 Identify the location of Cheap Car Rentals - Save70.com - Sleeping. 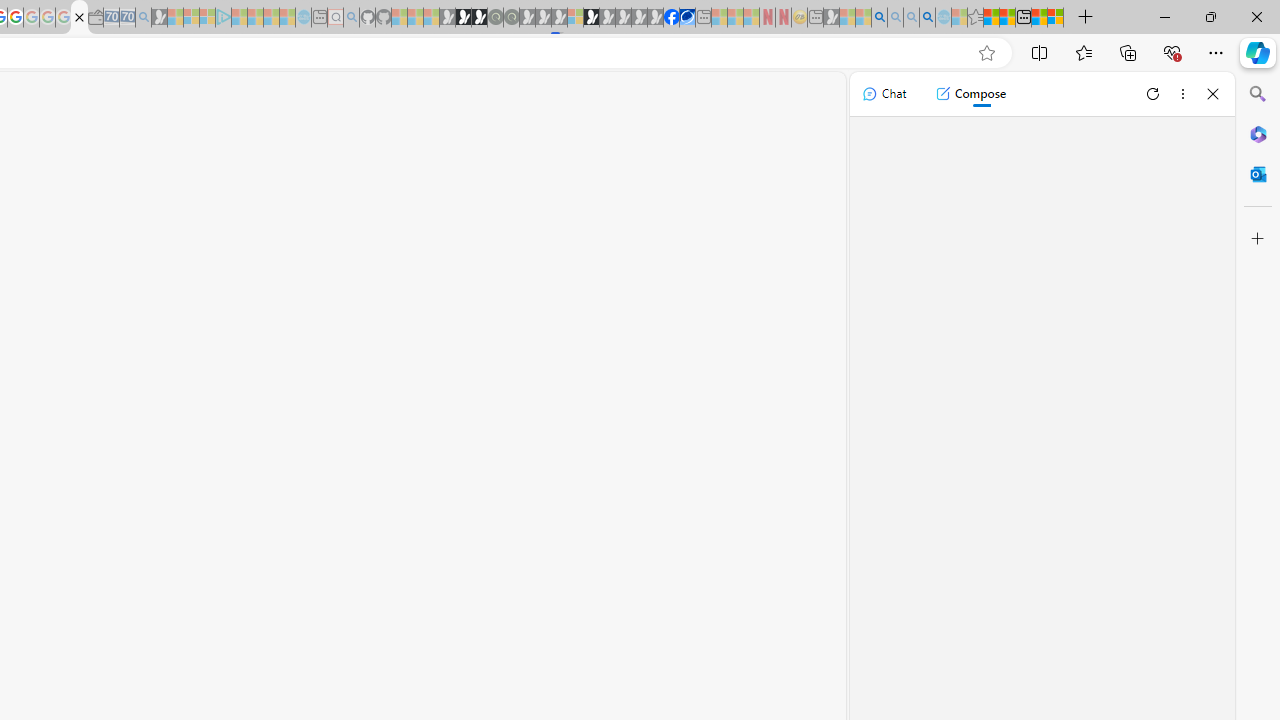
(127, 18).